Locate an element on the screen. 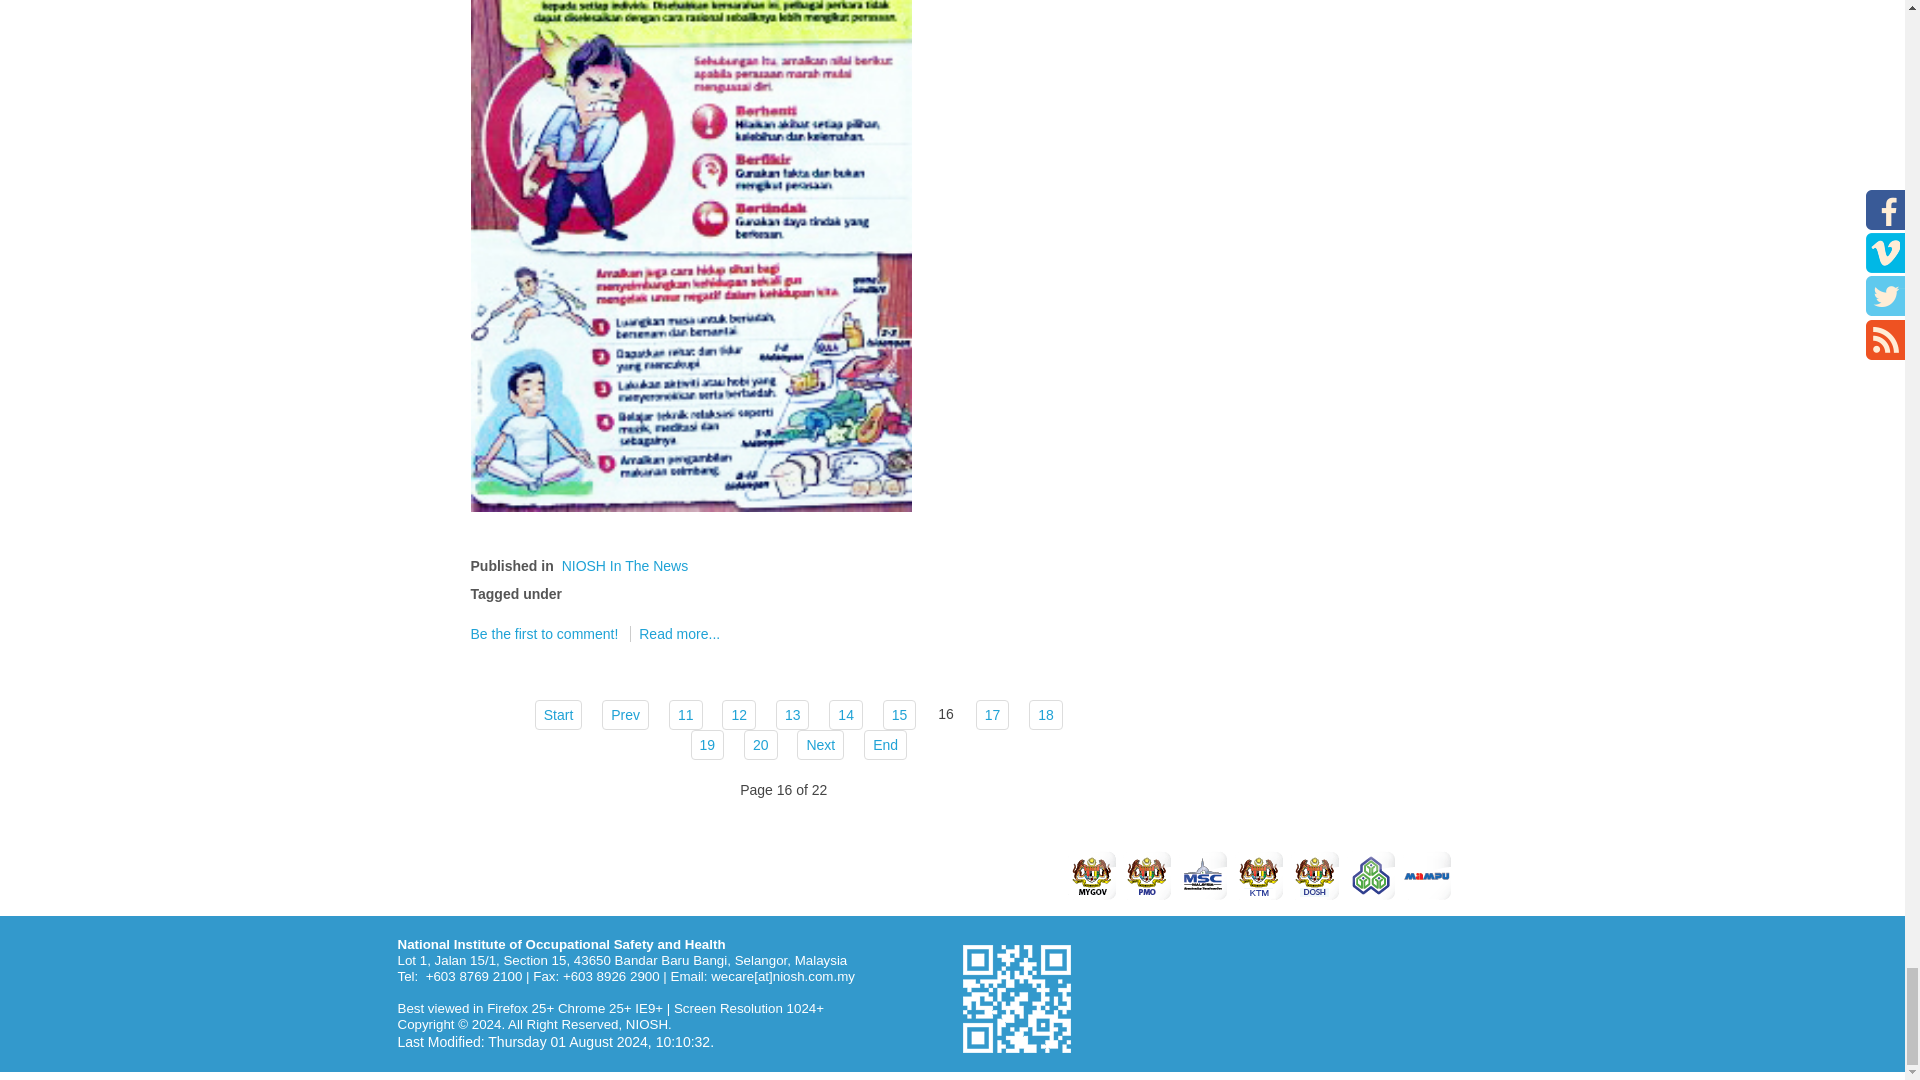 This screenshot has height=1080, width=1920. Security Policy is located at coordinates (561, 874).